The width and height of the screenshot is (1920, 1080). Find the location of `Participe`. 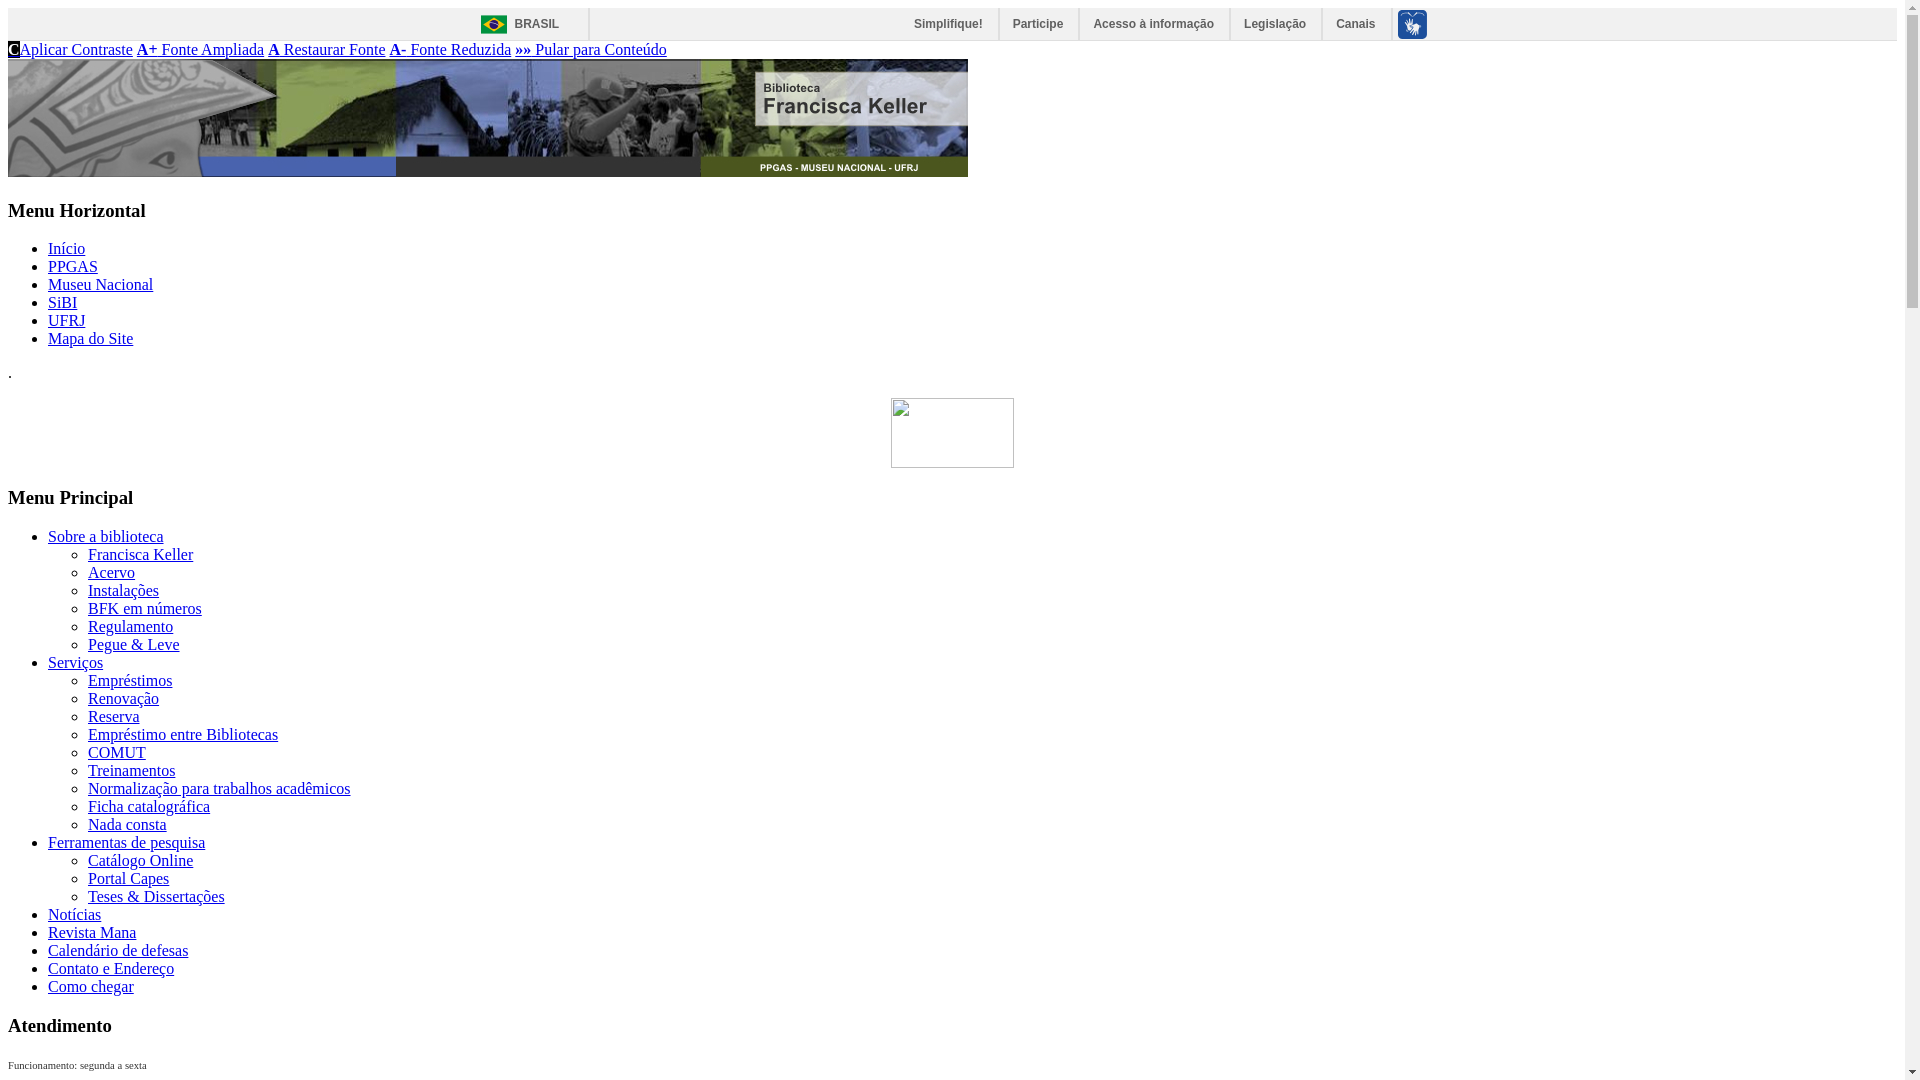

Participe is located at coordinates (1040, 24).